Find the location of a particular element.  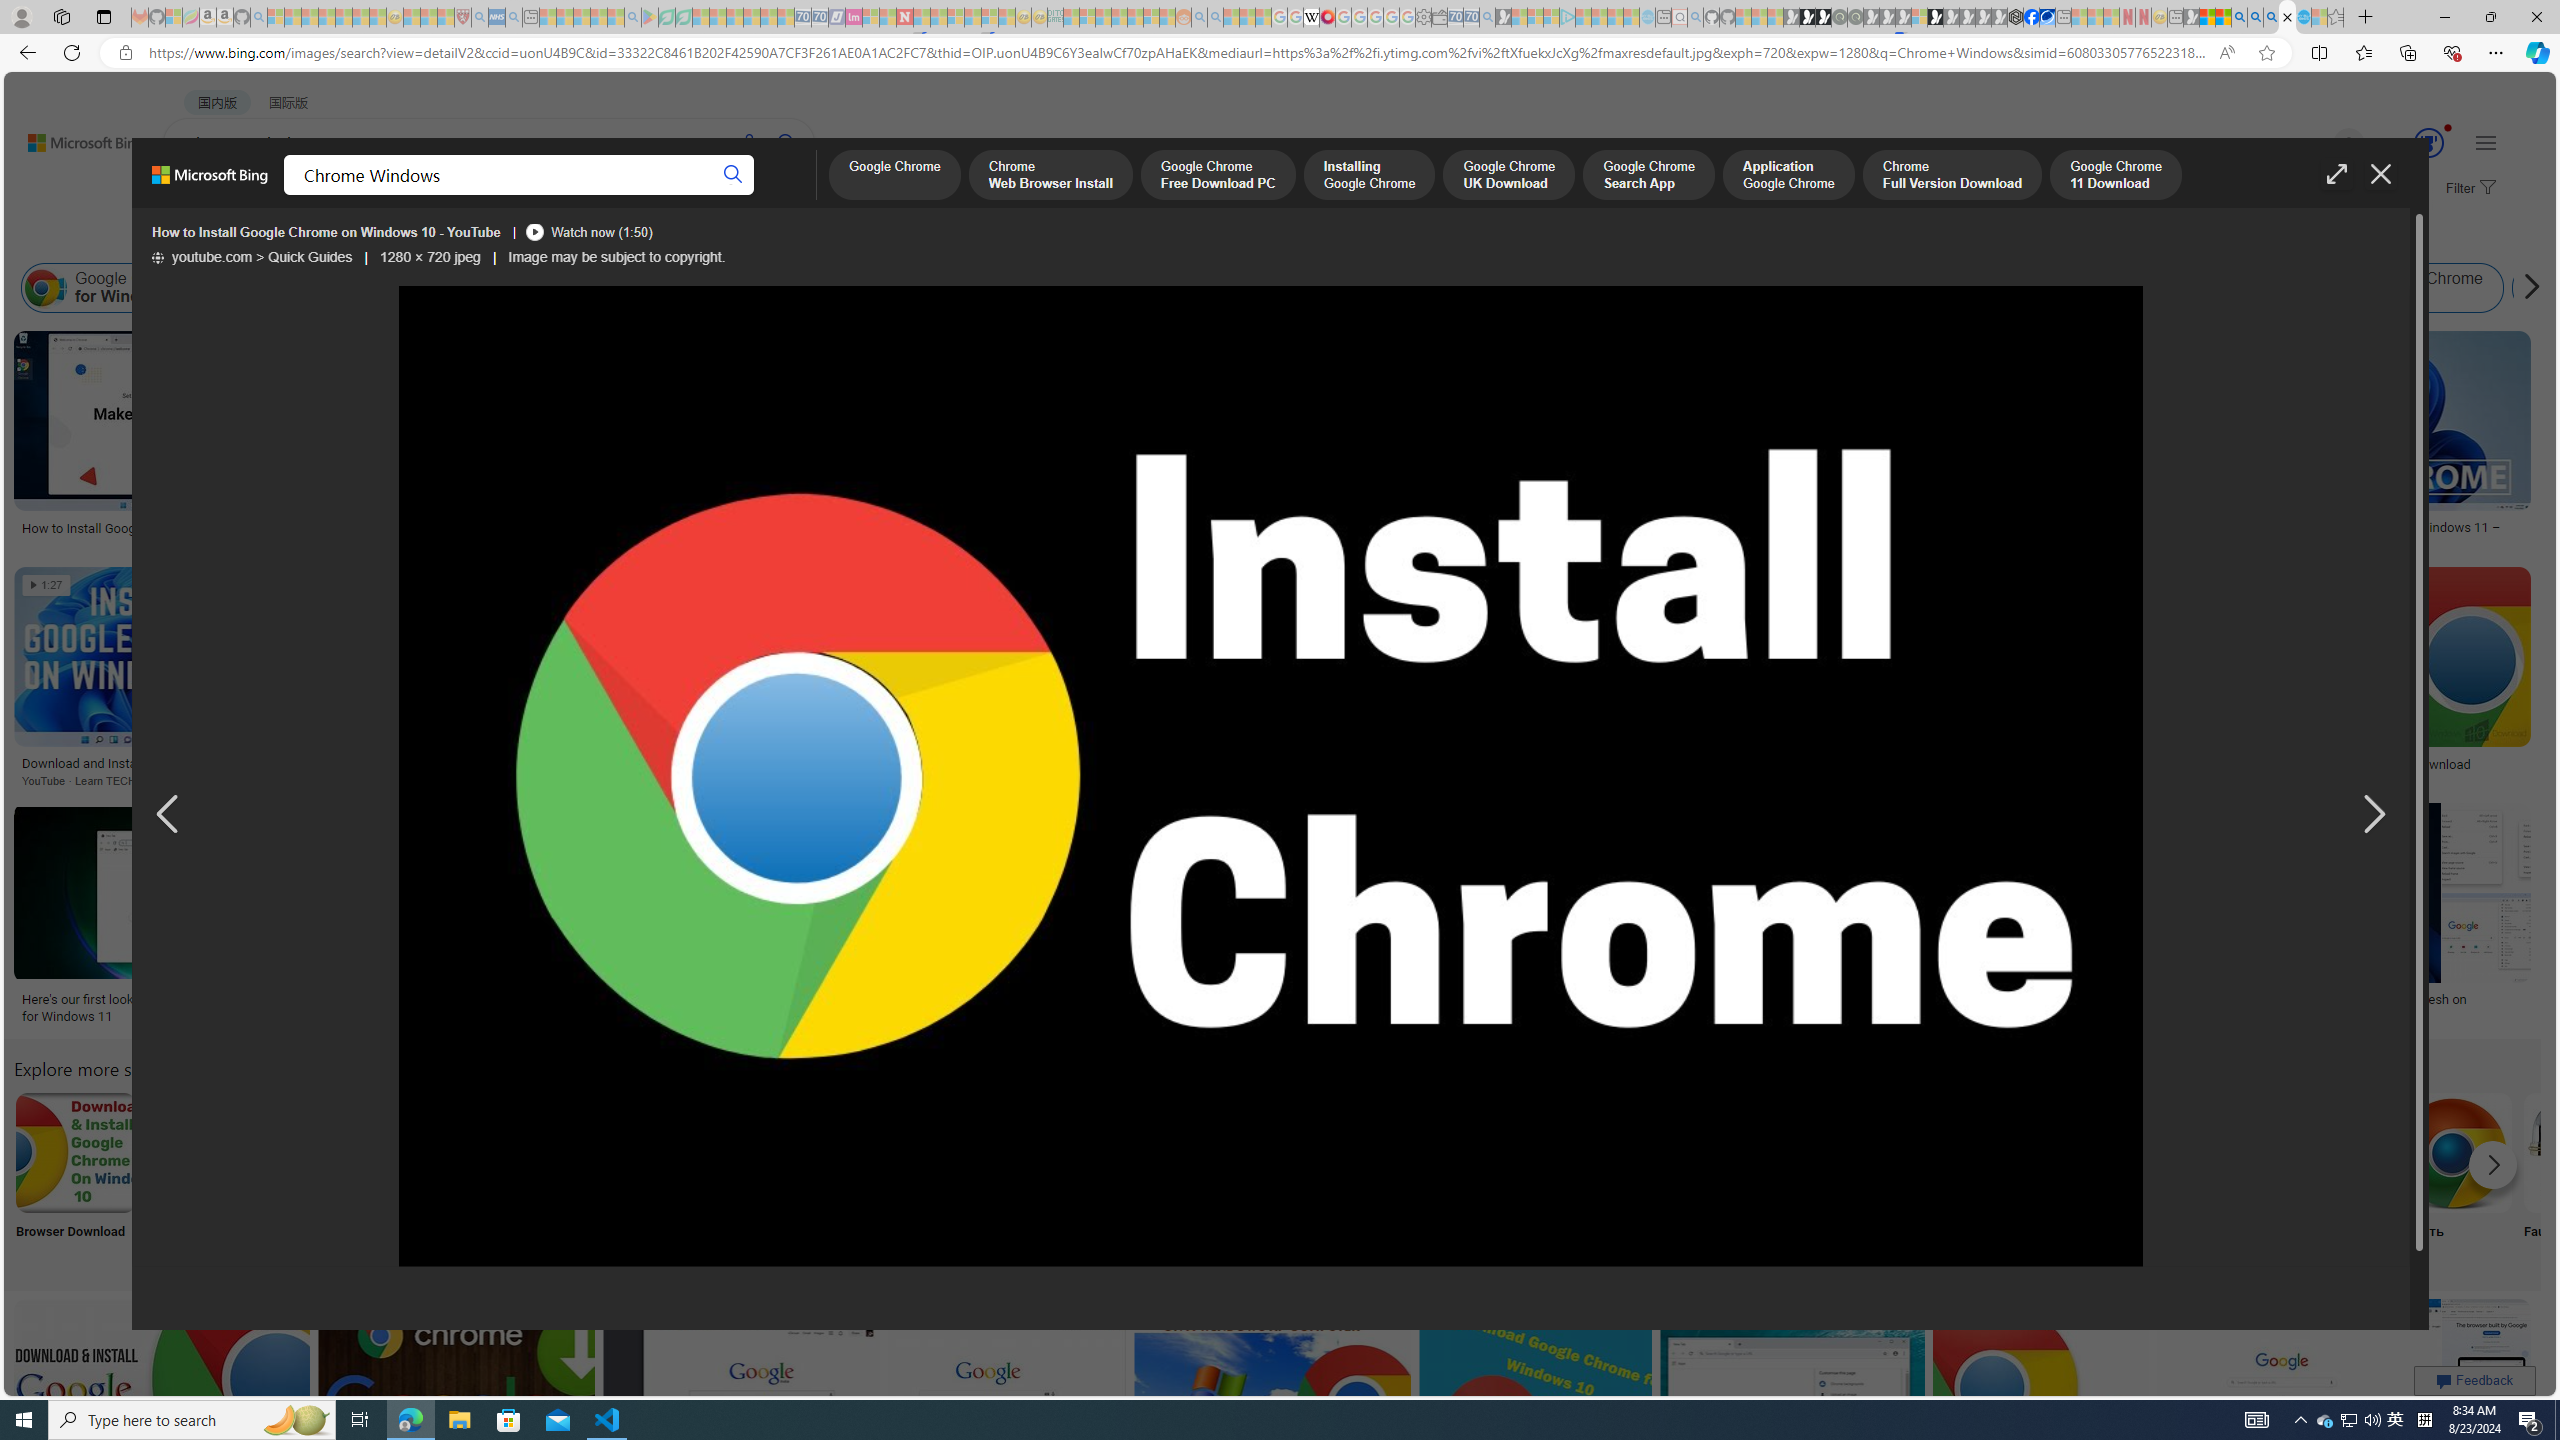

How to Install Google Chrome on Windows 10 - YouTube is located at coordinates (1270, 777).